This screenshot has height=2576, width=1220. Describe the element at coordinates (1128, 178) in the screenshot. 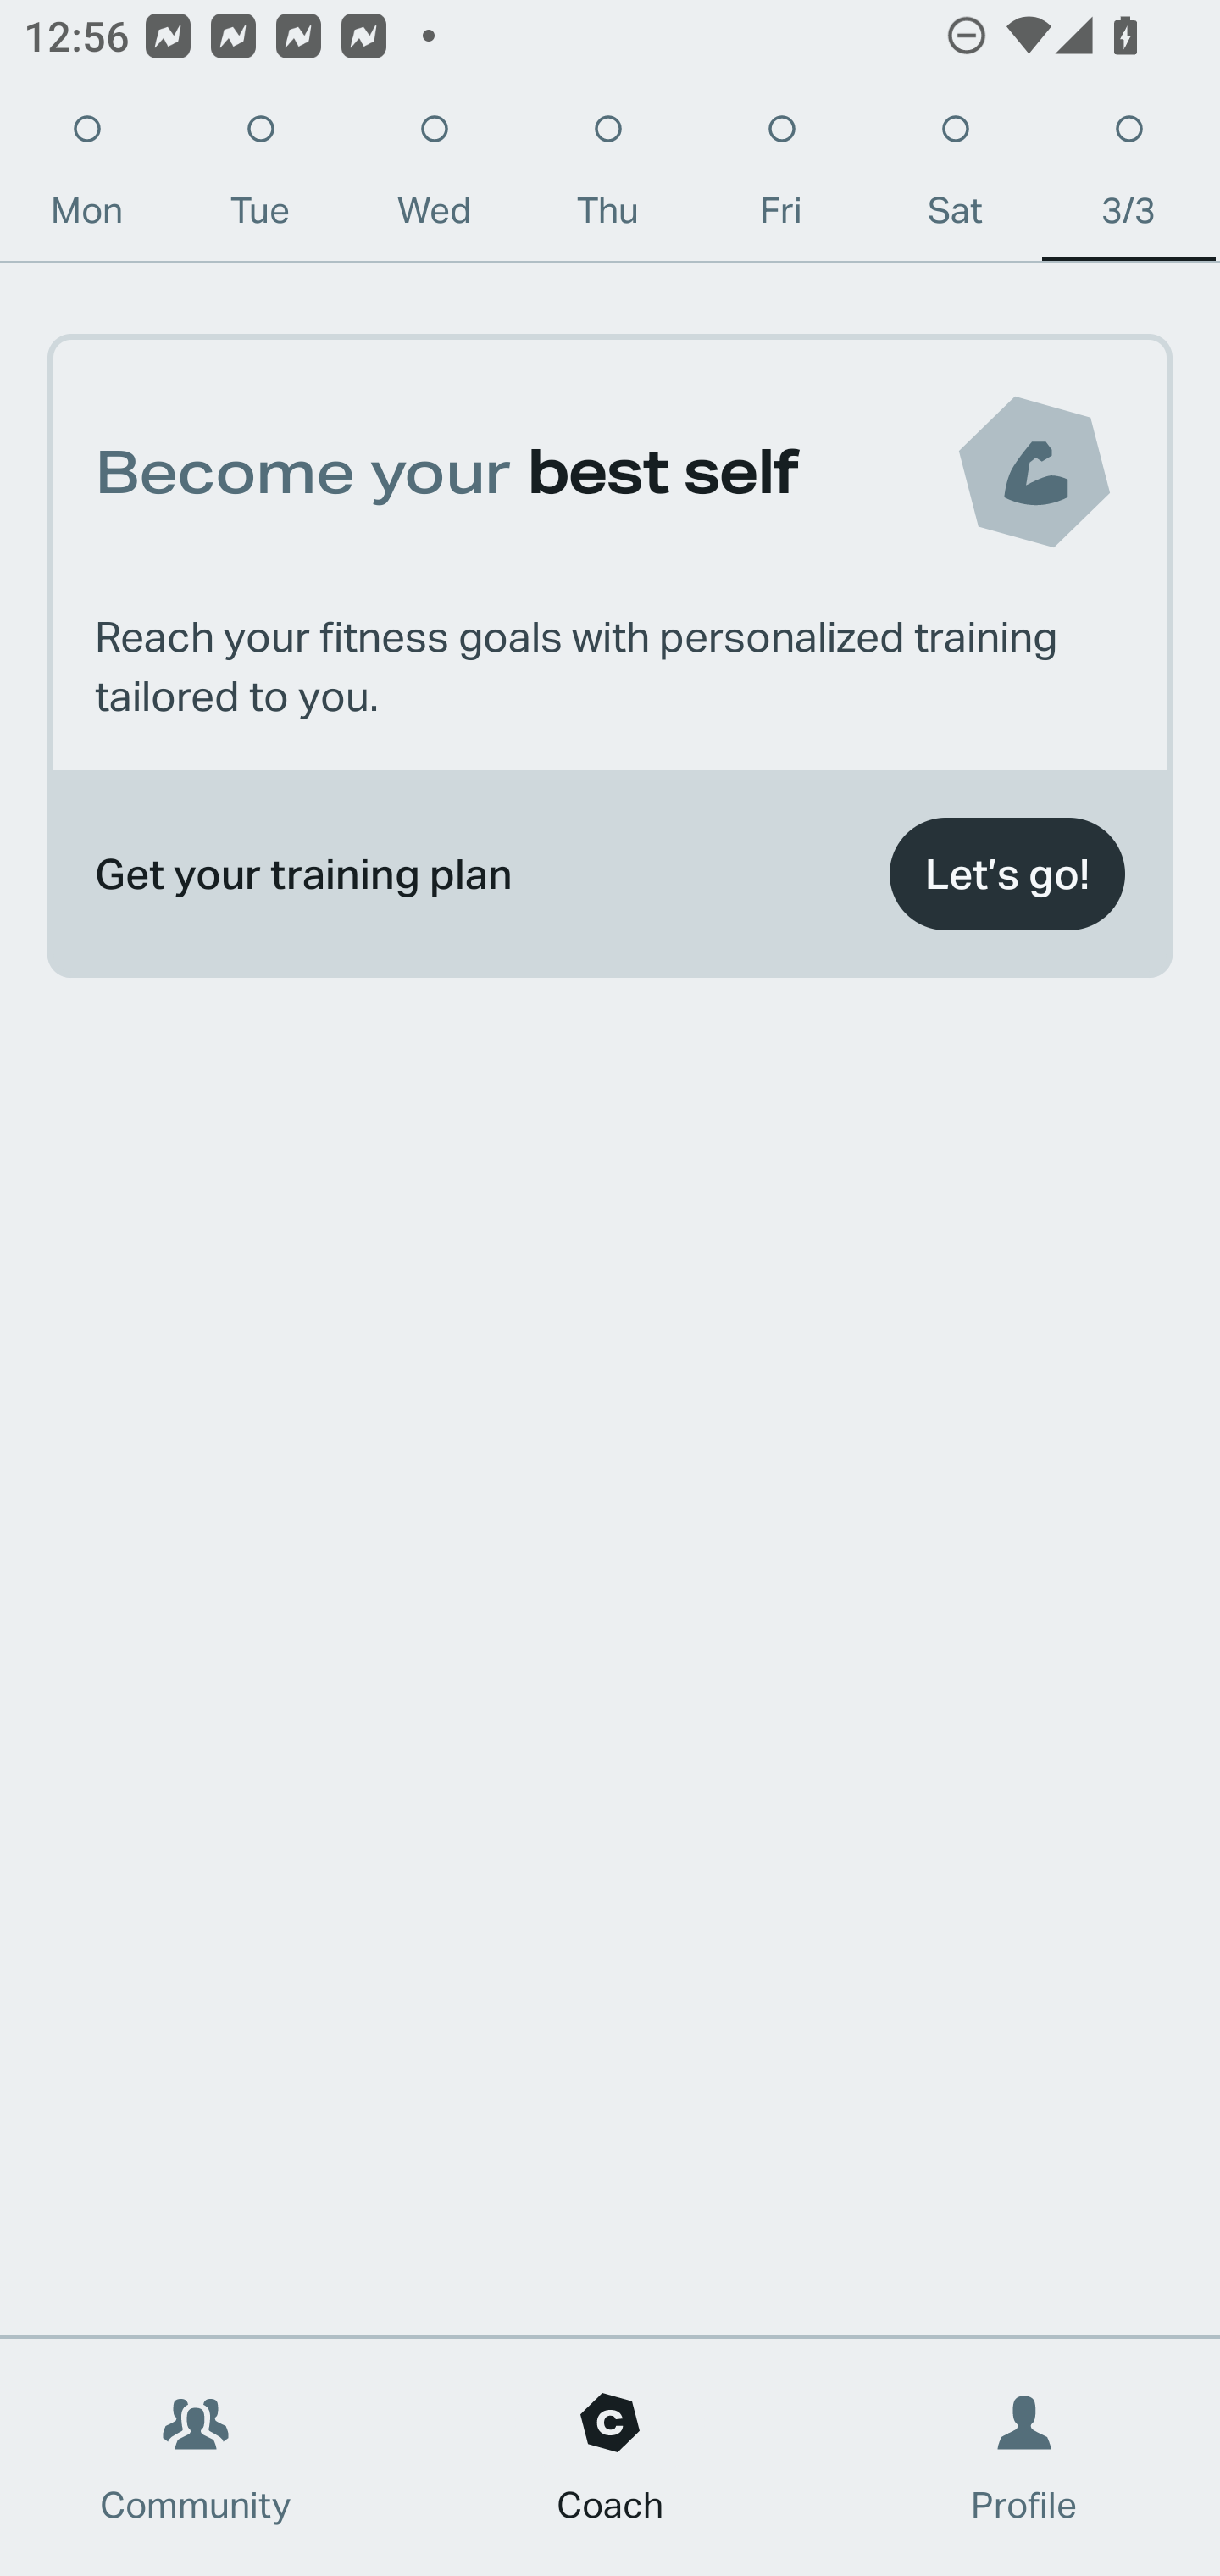

I see `3/3` at that location.